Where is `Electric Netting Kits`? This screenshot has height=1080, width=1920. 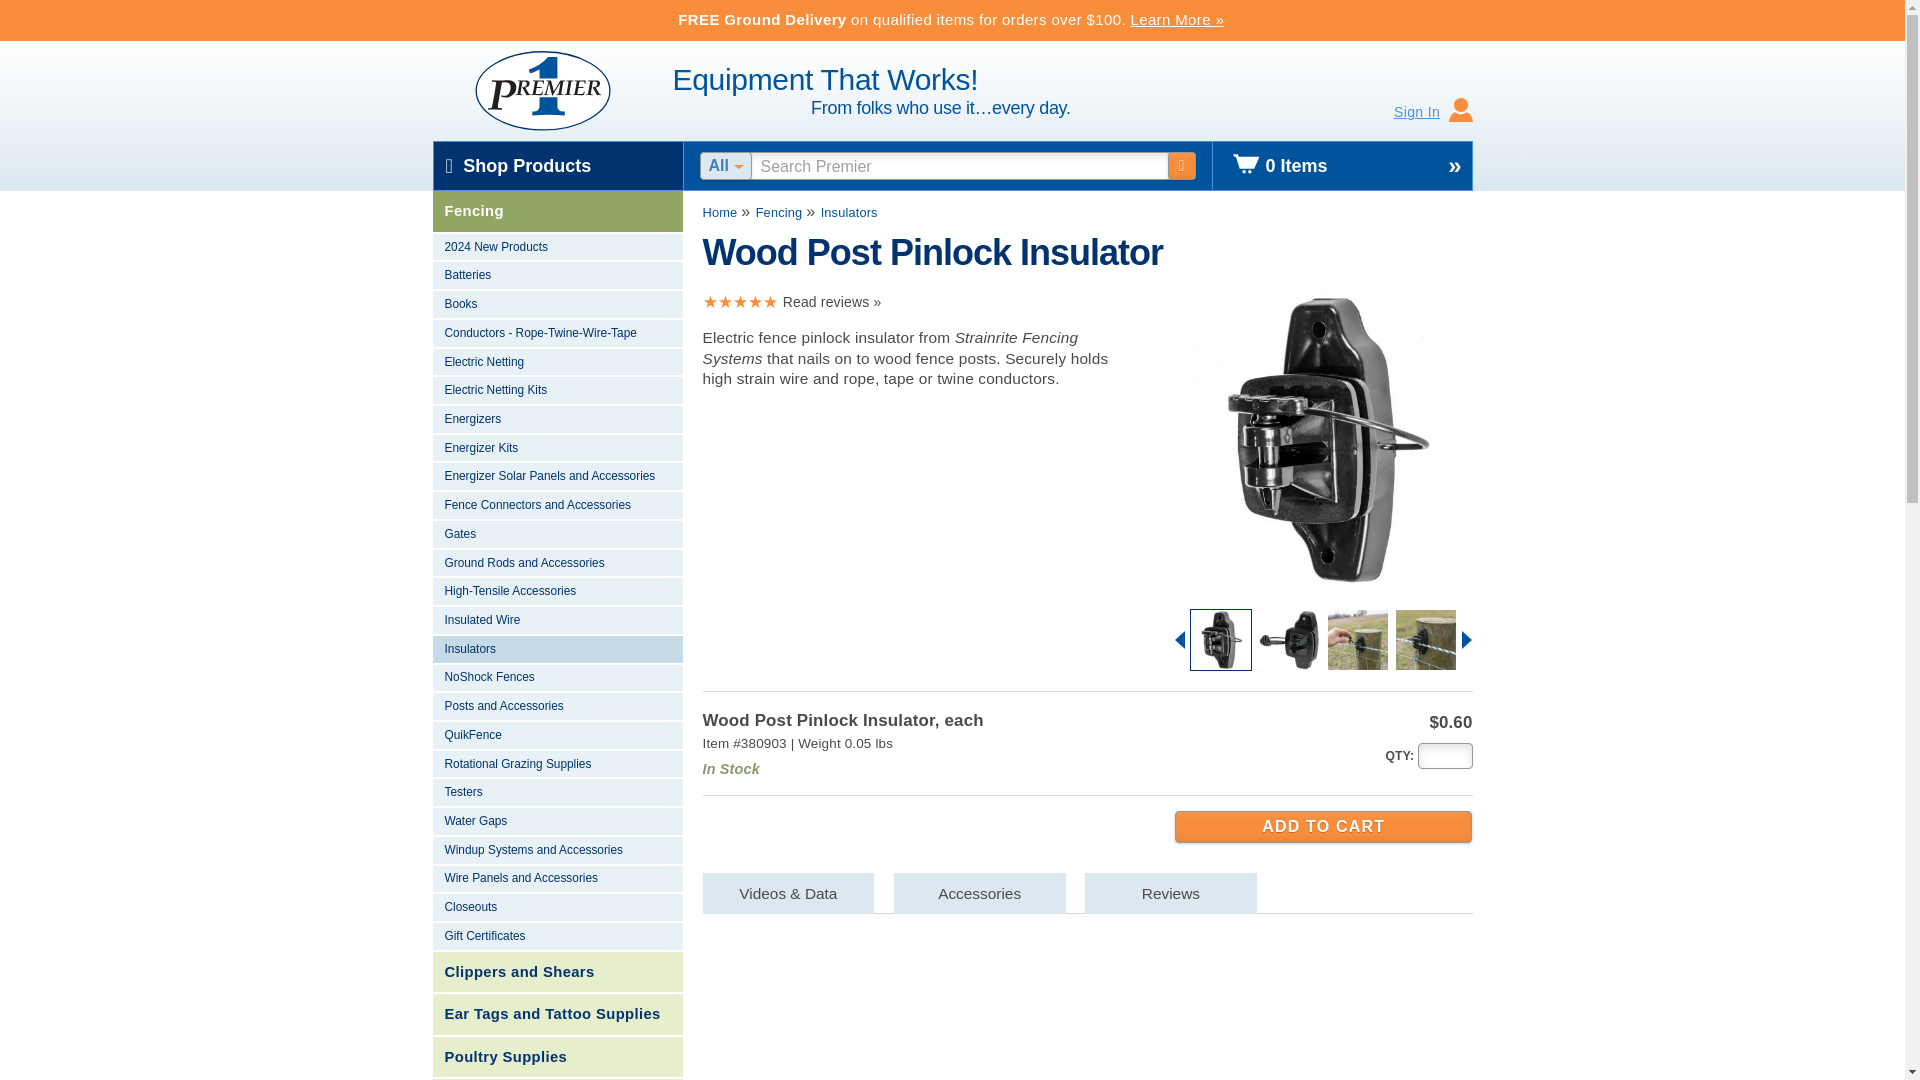
Electric Netting Kits is located at coordinates (556, 391).